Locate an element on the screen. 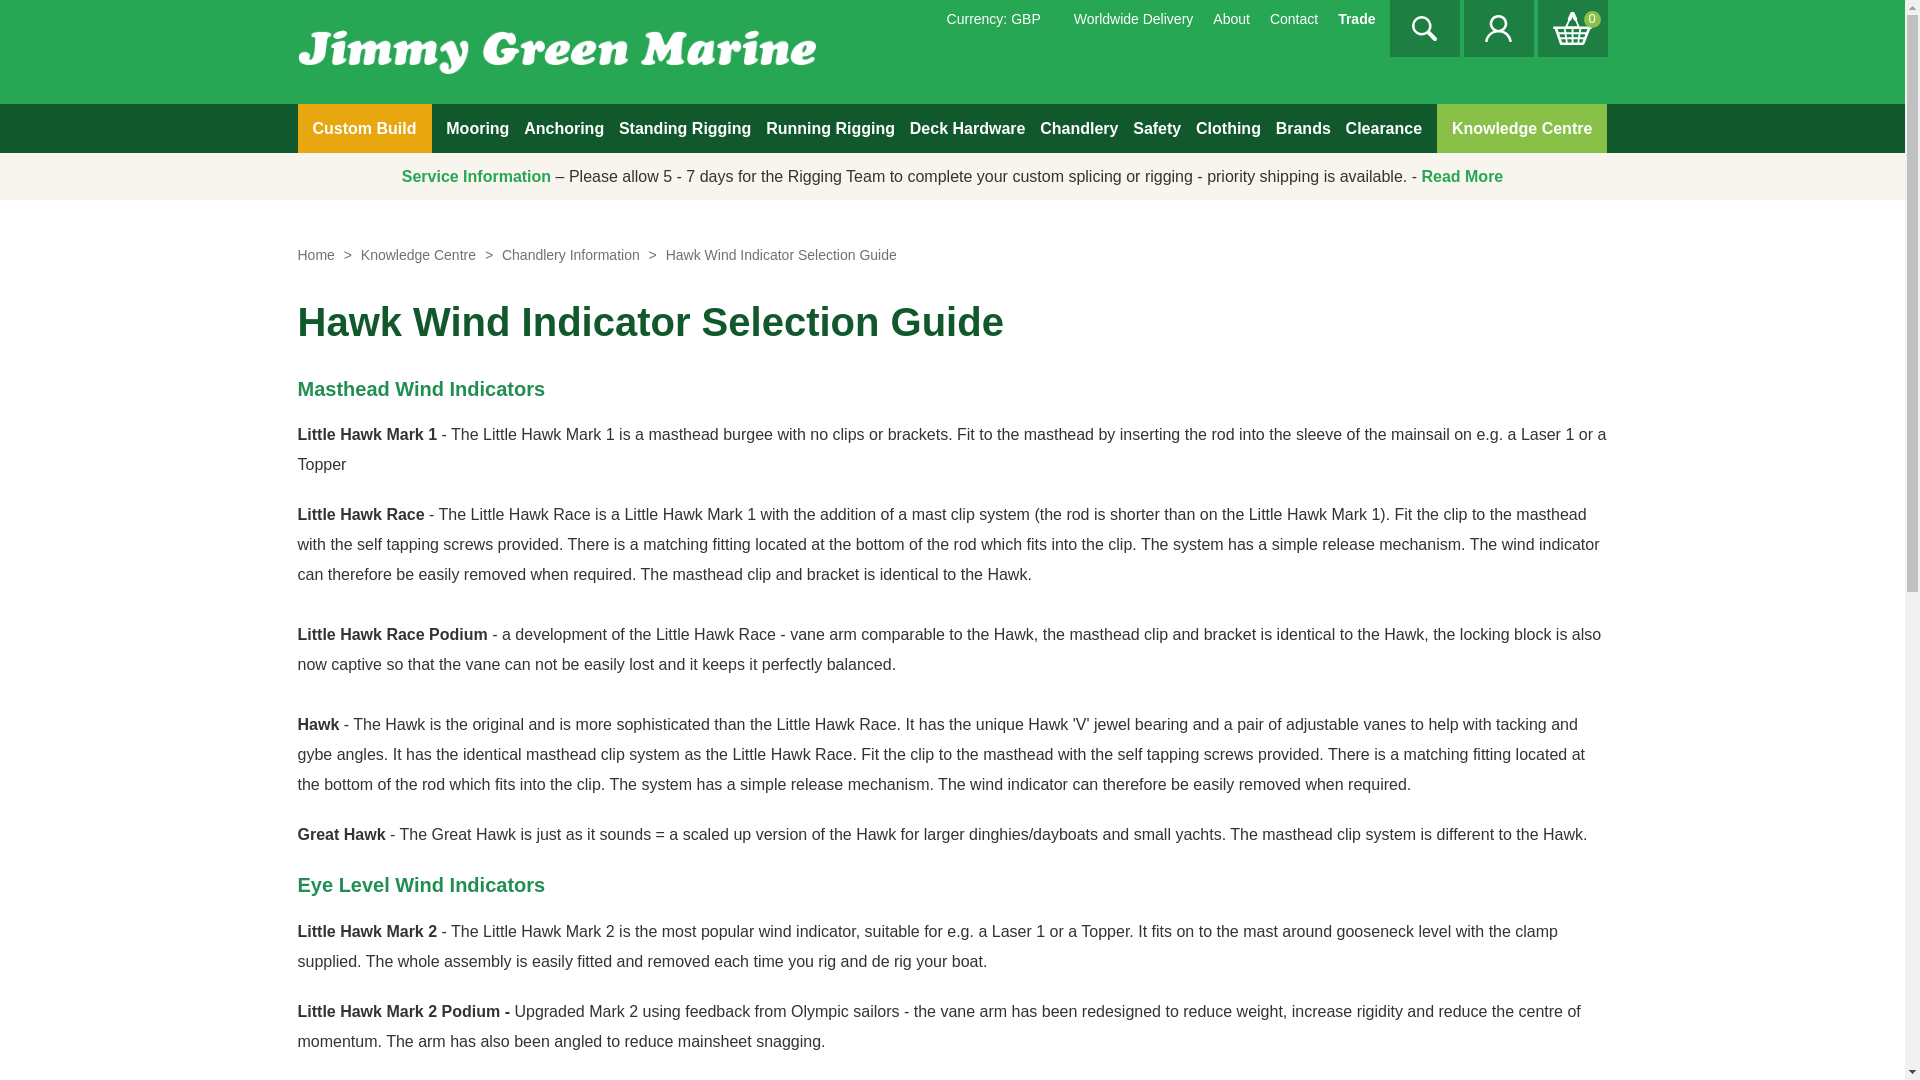 The width and height of the screenshot is (1920, 1080). Trade is located at coordinates (1356, 18).